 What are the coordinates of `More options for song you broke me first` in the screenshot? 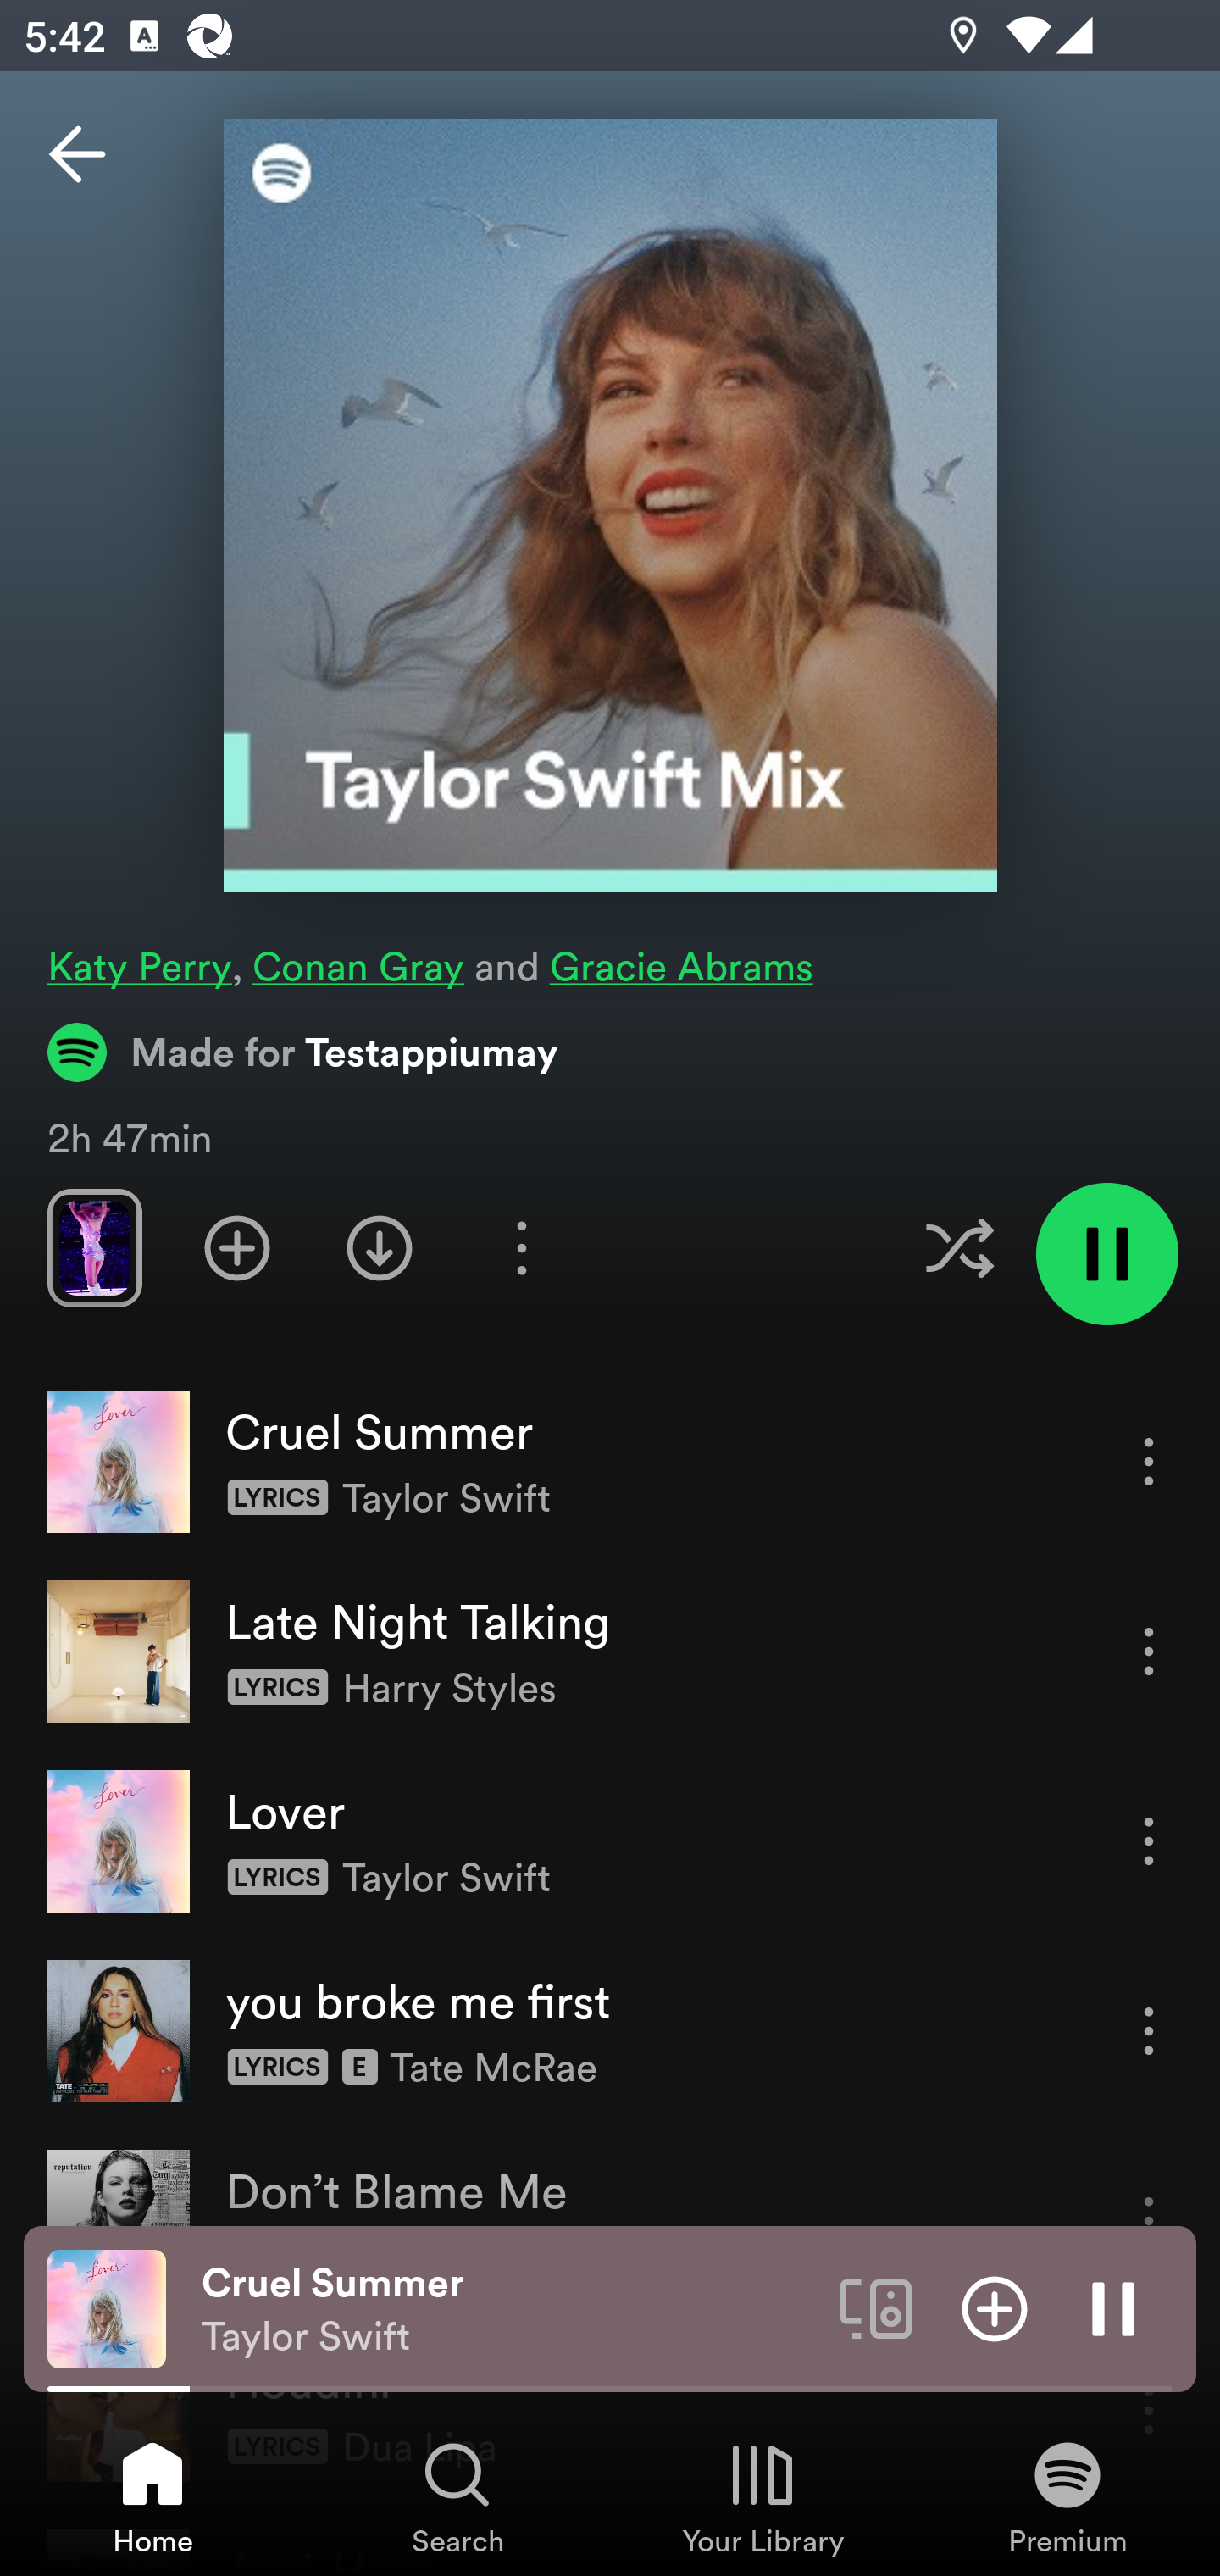 It's located at (1149, 2030).